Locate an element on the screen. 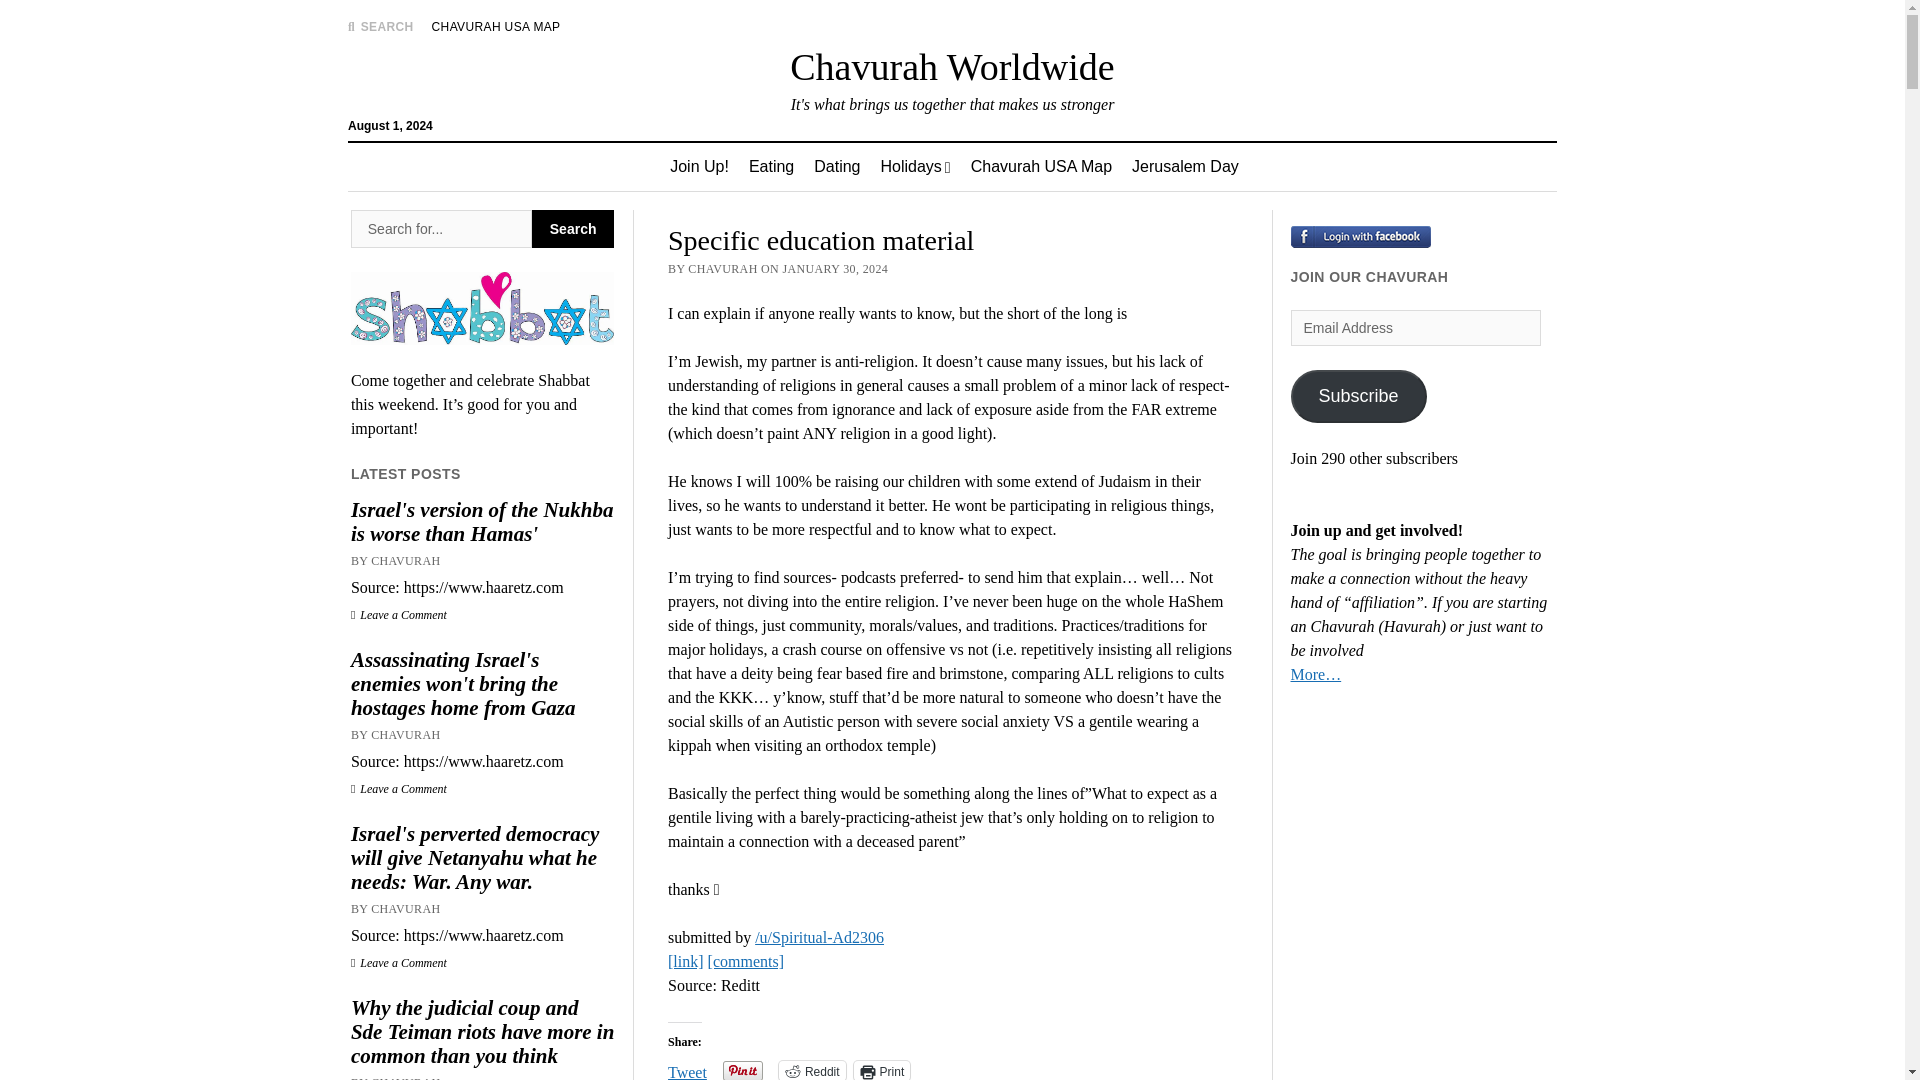 Image resolution: width=1920 pixels, height=1080 pixels. Holidays is located at coordinates (914, 166).